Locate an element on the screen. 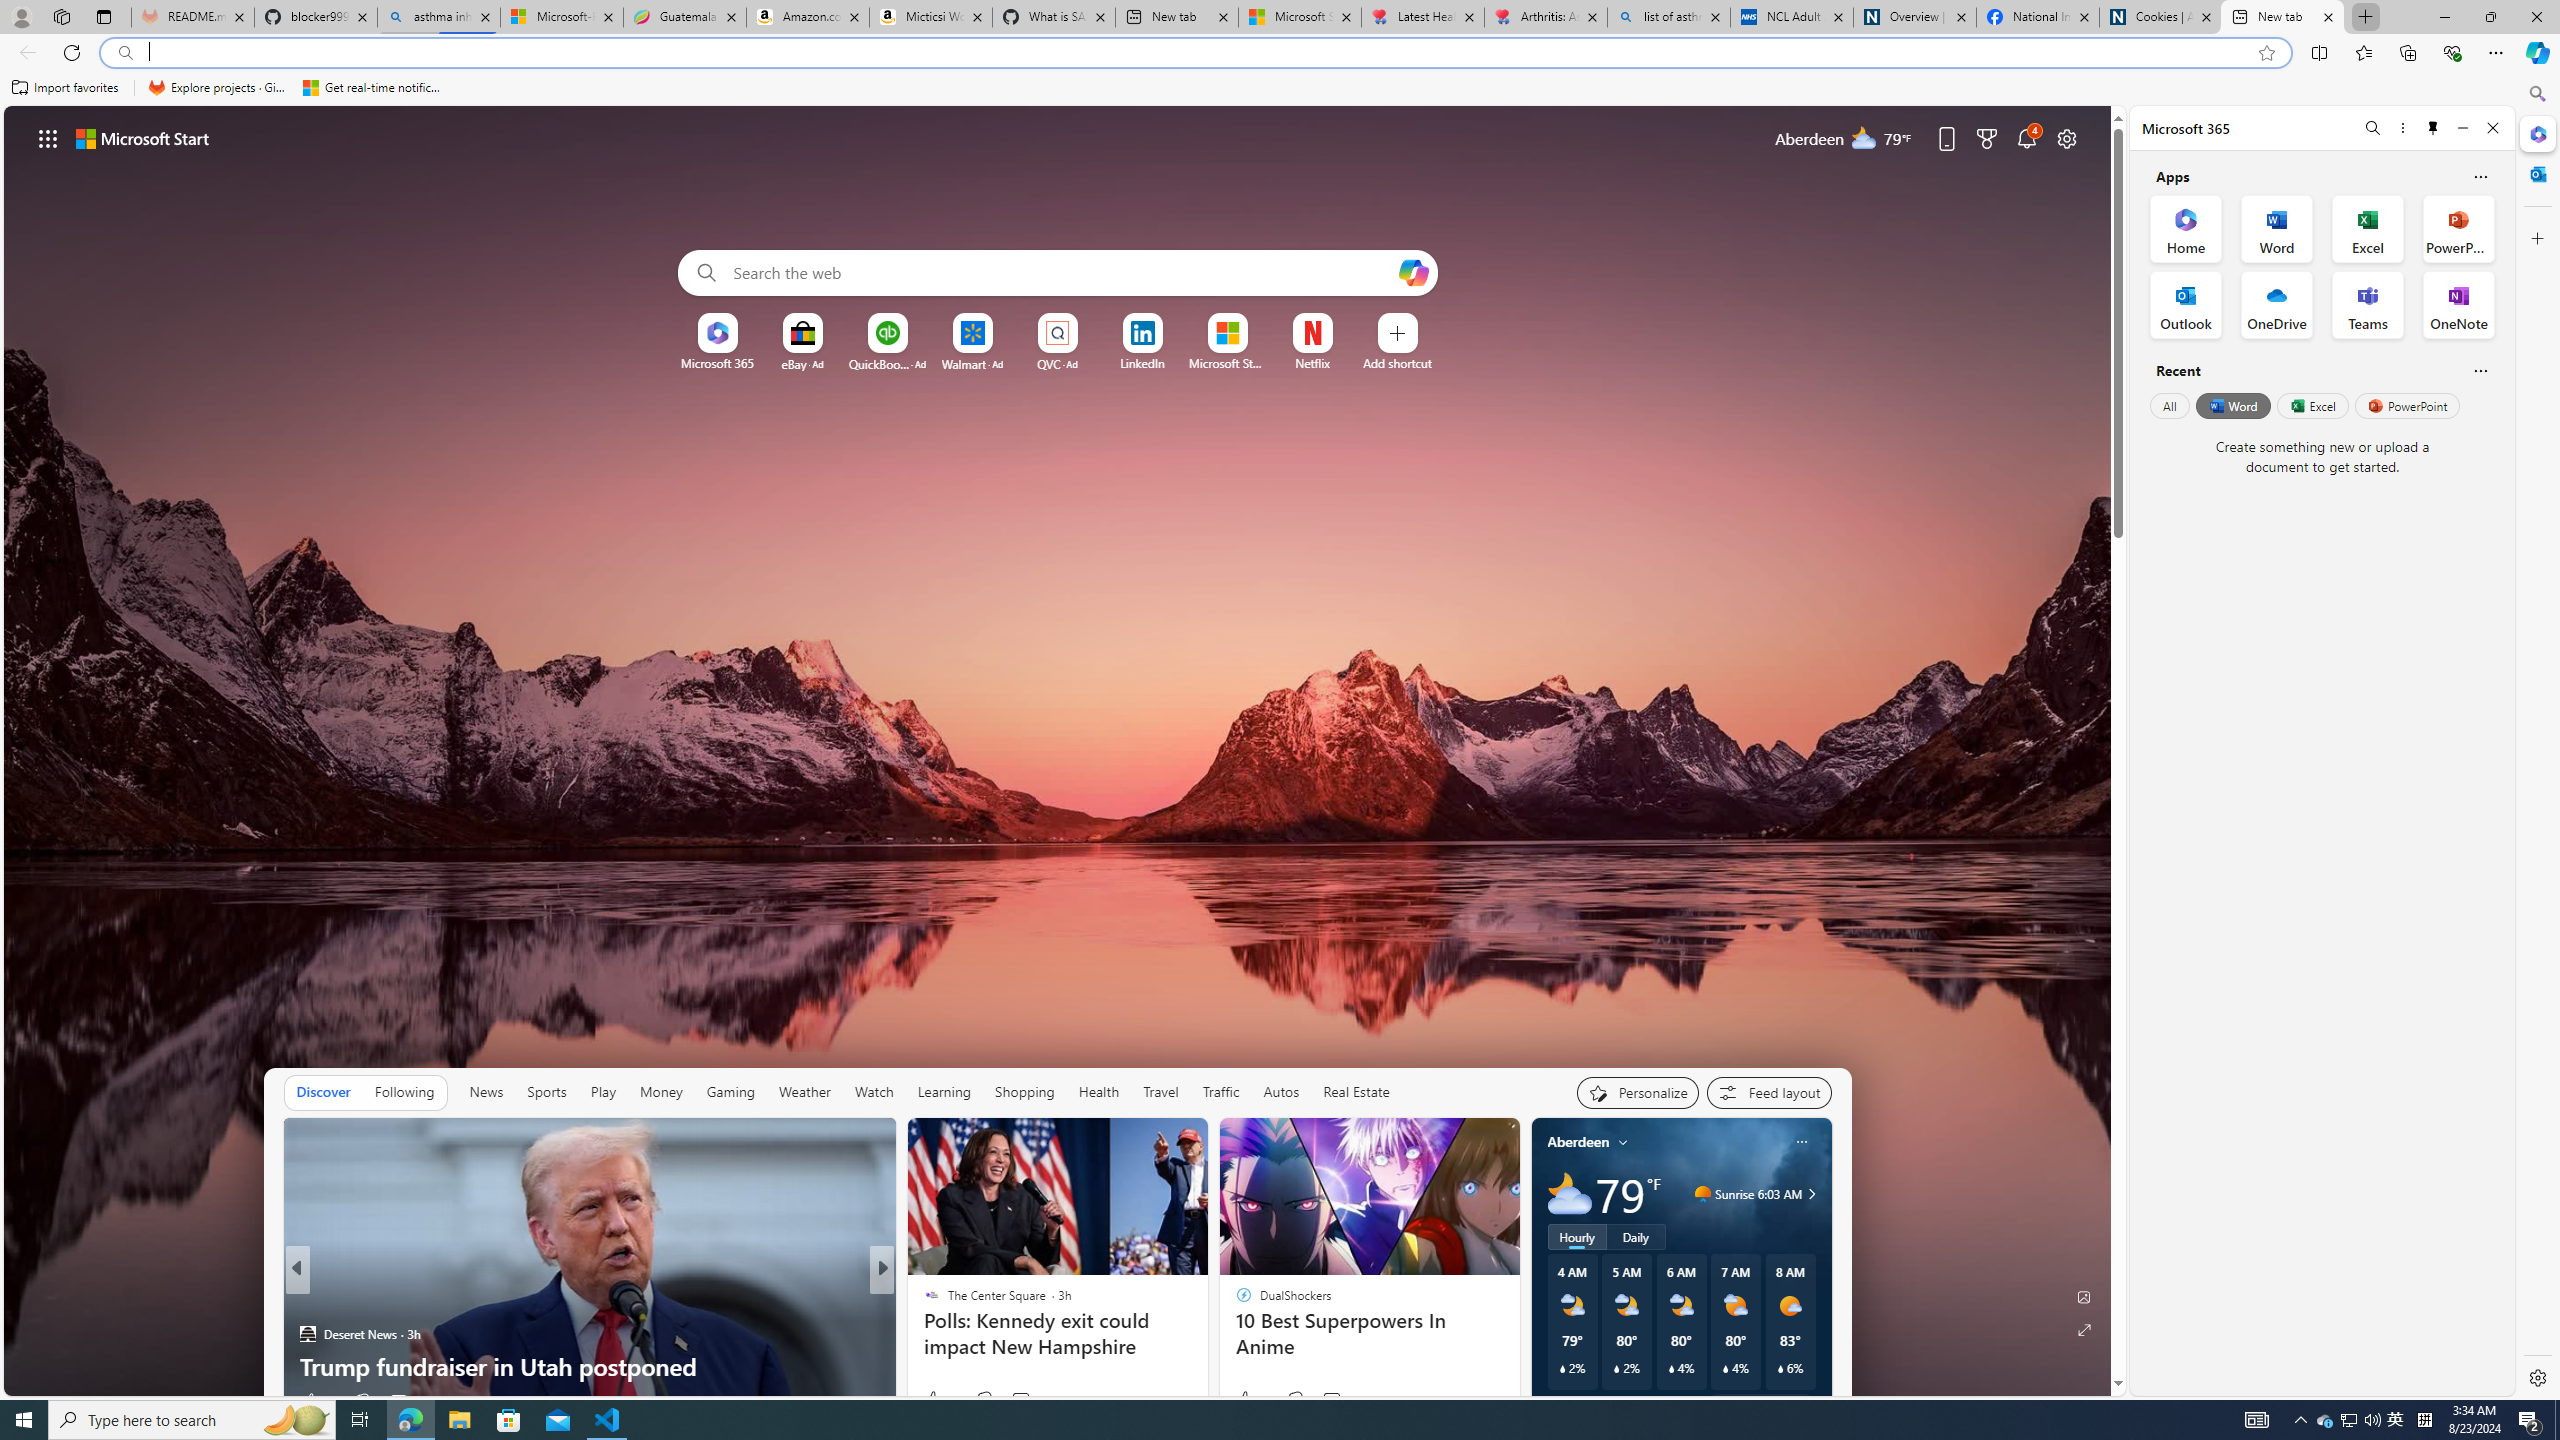 Image resolution: width=2560 pixels, height=1440 pixels. See full forecast is located at coordinates (1760, 1406).